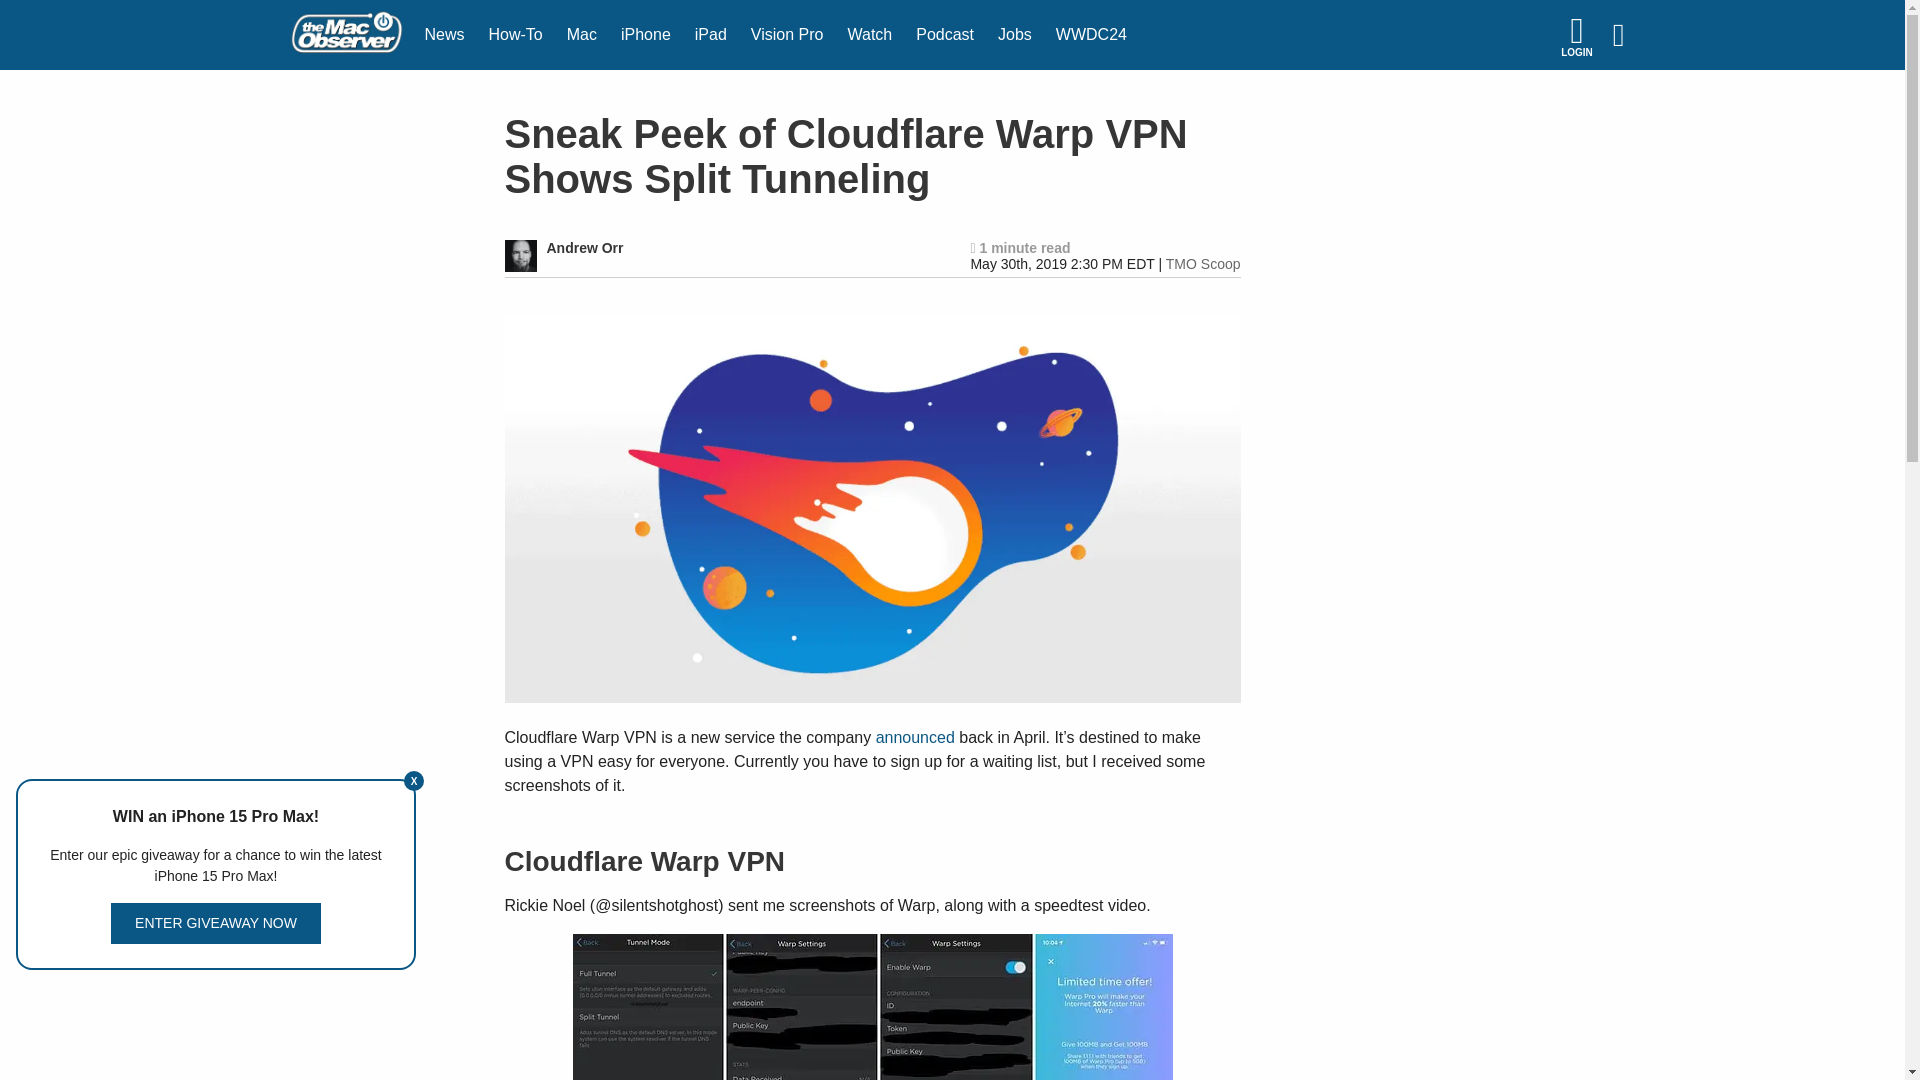 The width and height of the screenshot is (1920, 1080). What do you see at coordinates (515, 35) in the screenshot?
I see `How-To` at bounding box center [515, 35].